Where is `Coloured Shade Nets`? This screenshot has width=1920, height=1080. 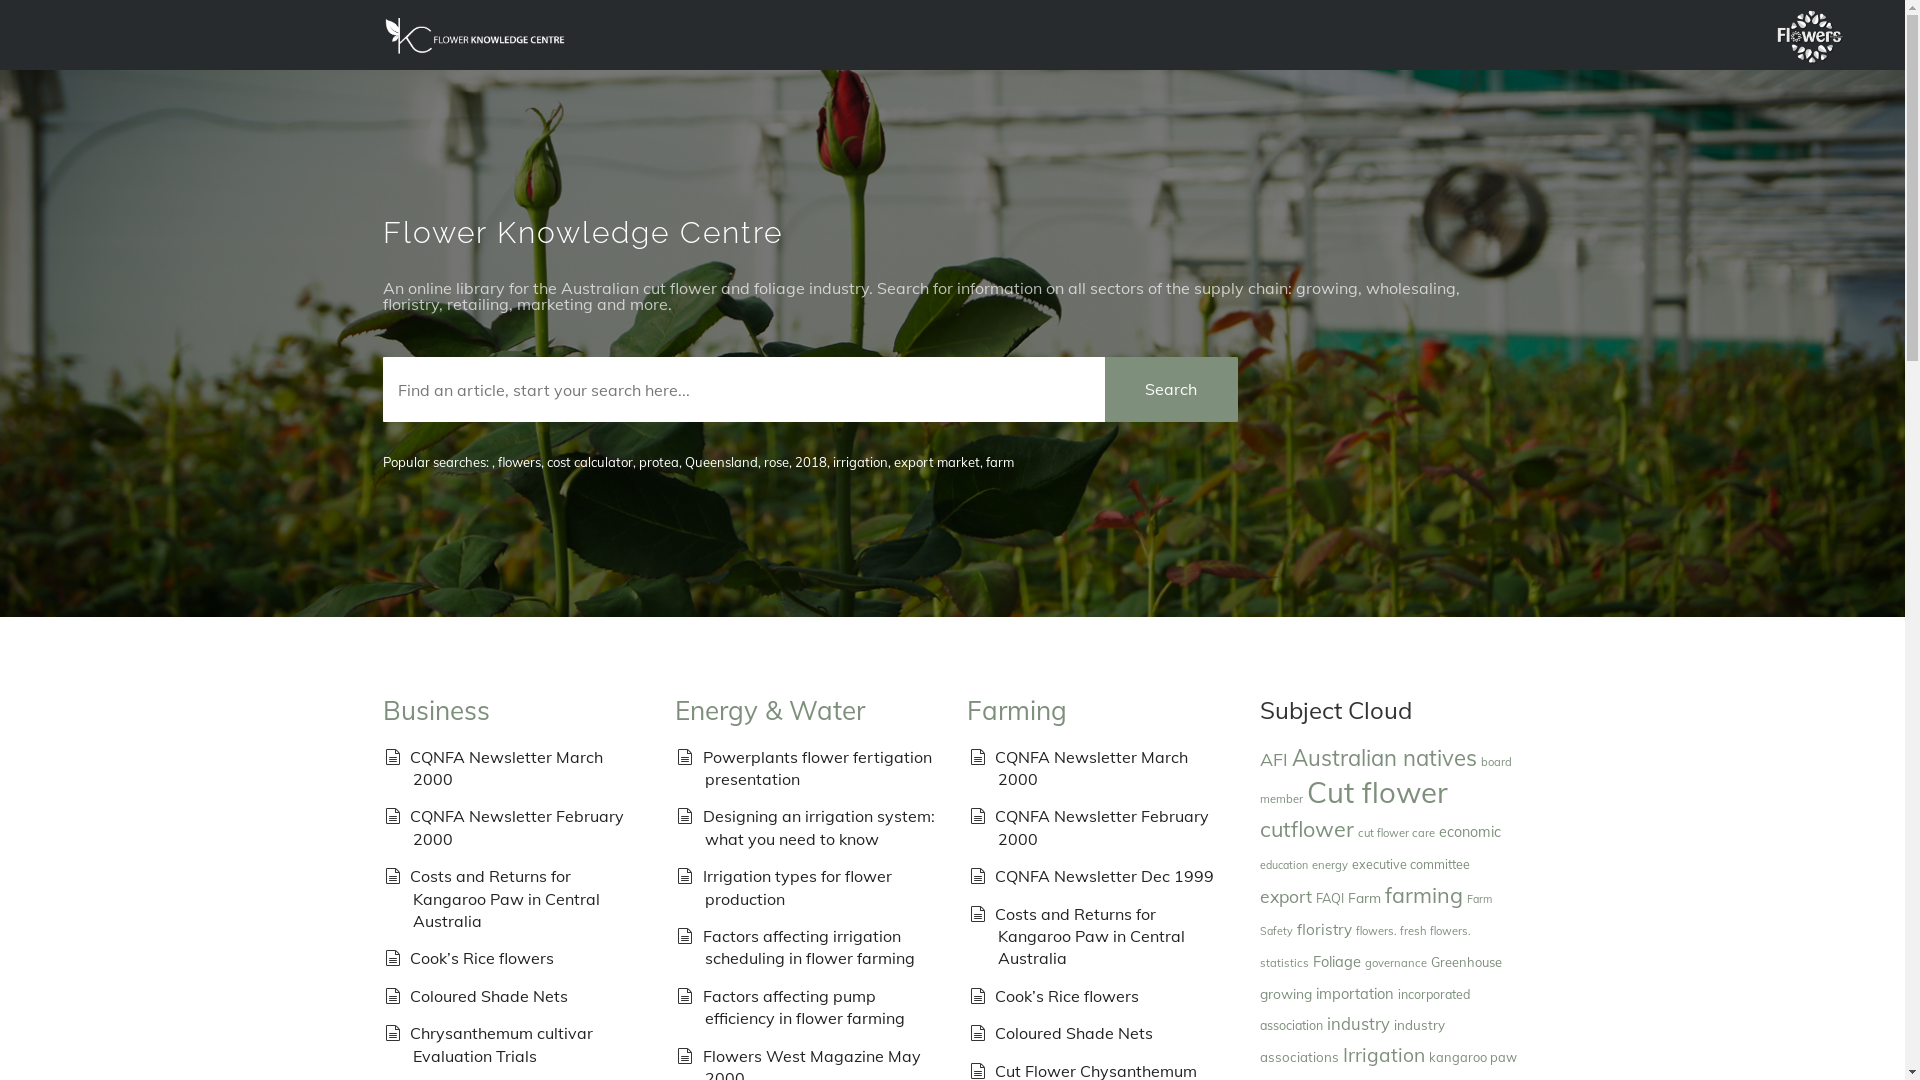
Coloured Shade Nets is located at coordinates (489, 996).